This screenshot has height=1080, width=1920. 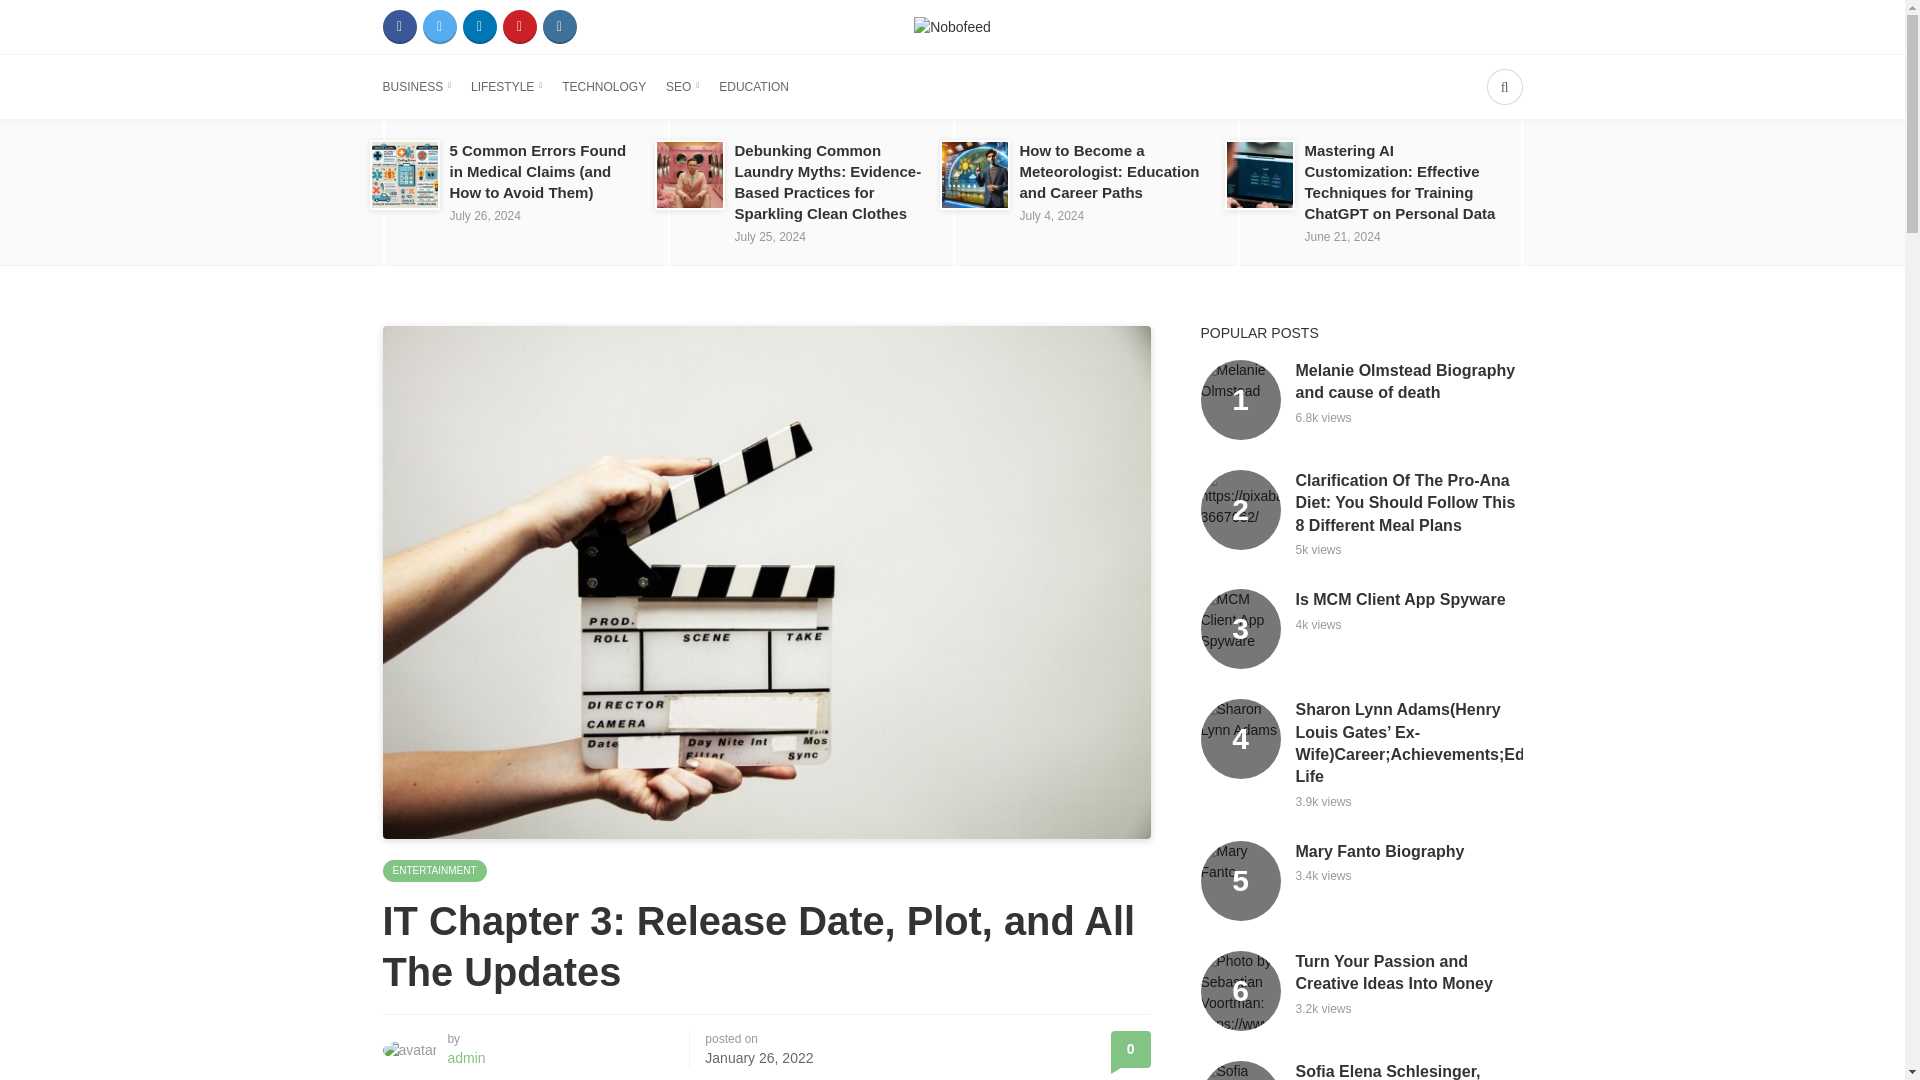 I want to click on June 21, 2024, so click(x=1342, y=237).